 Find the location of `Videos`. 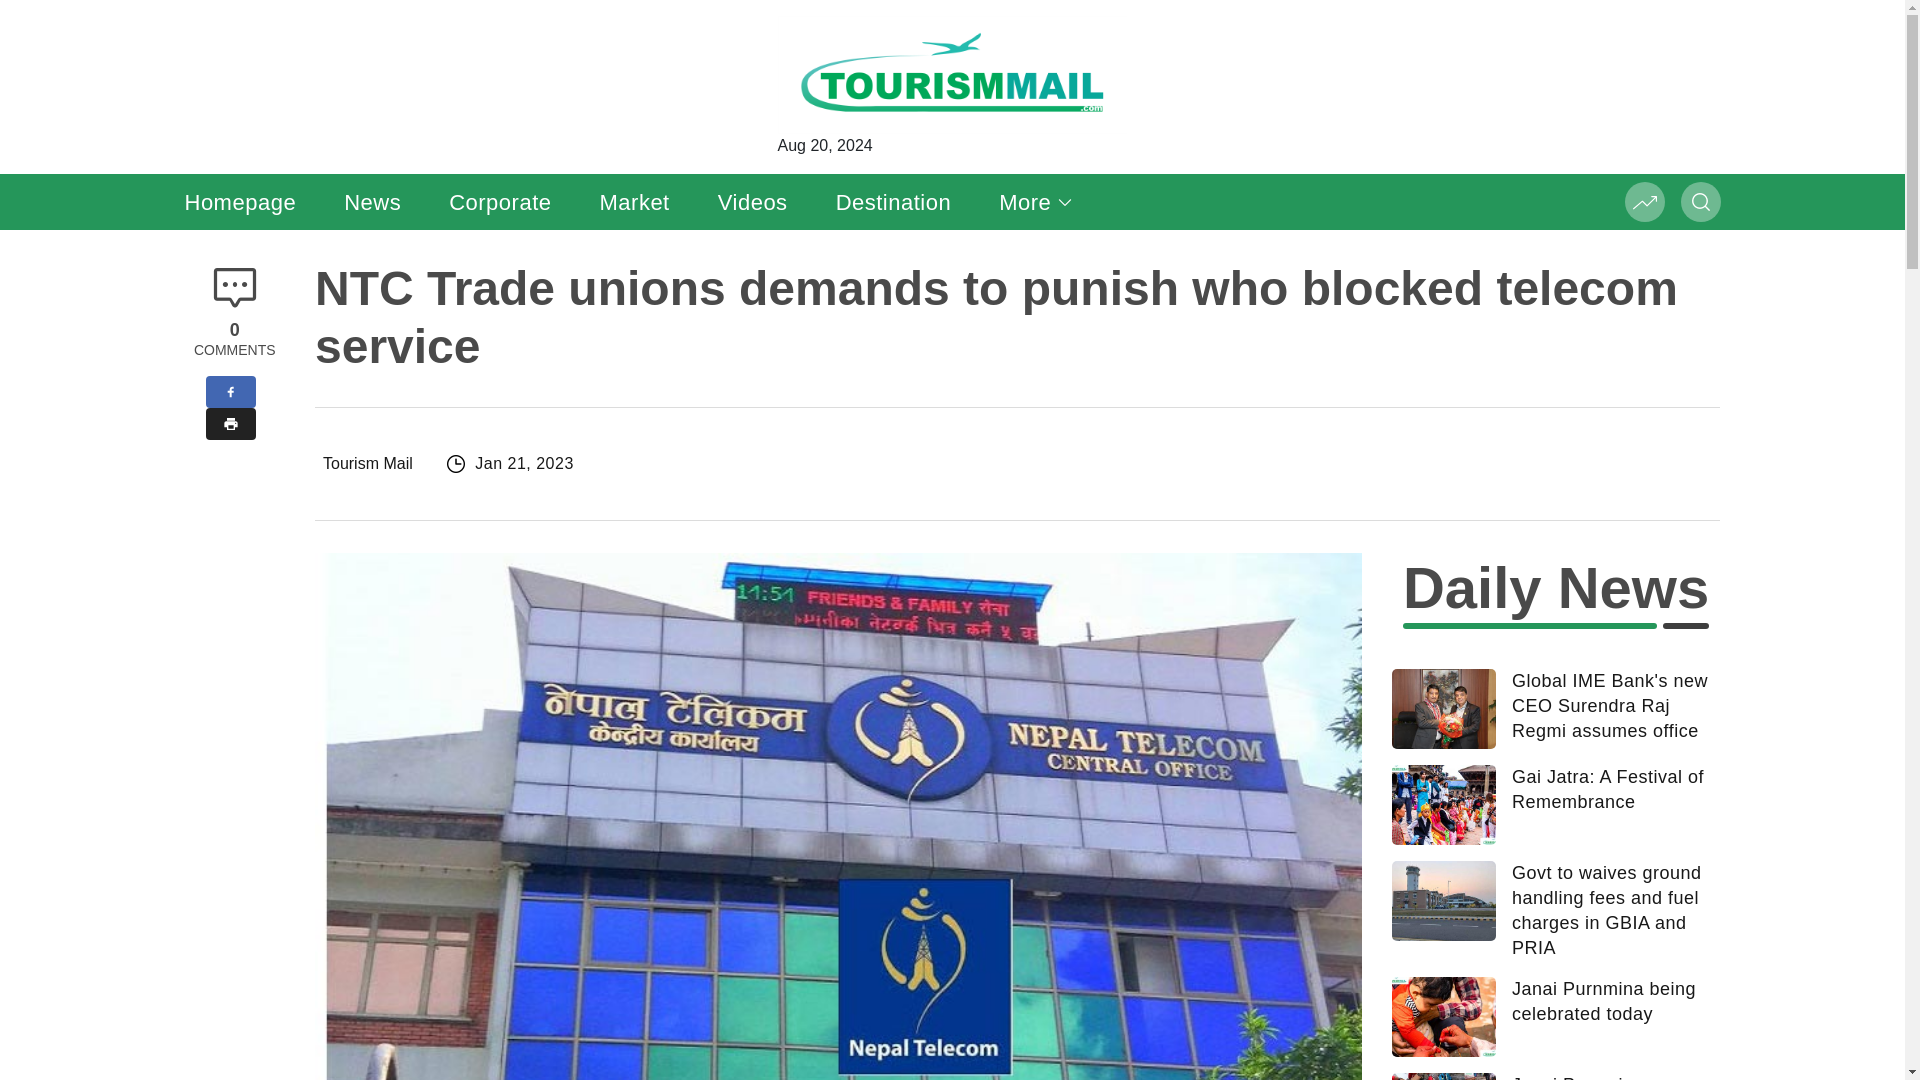

Videos is located at coordinates (752, 202).